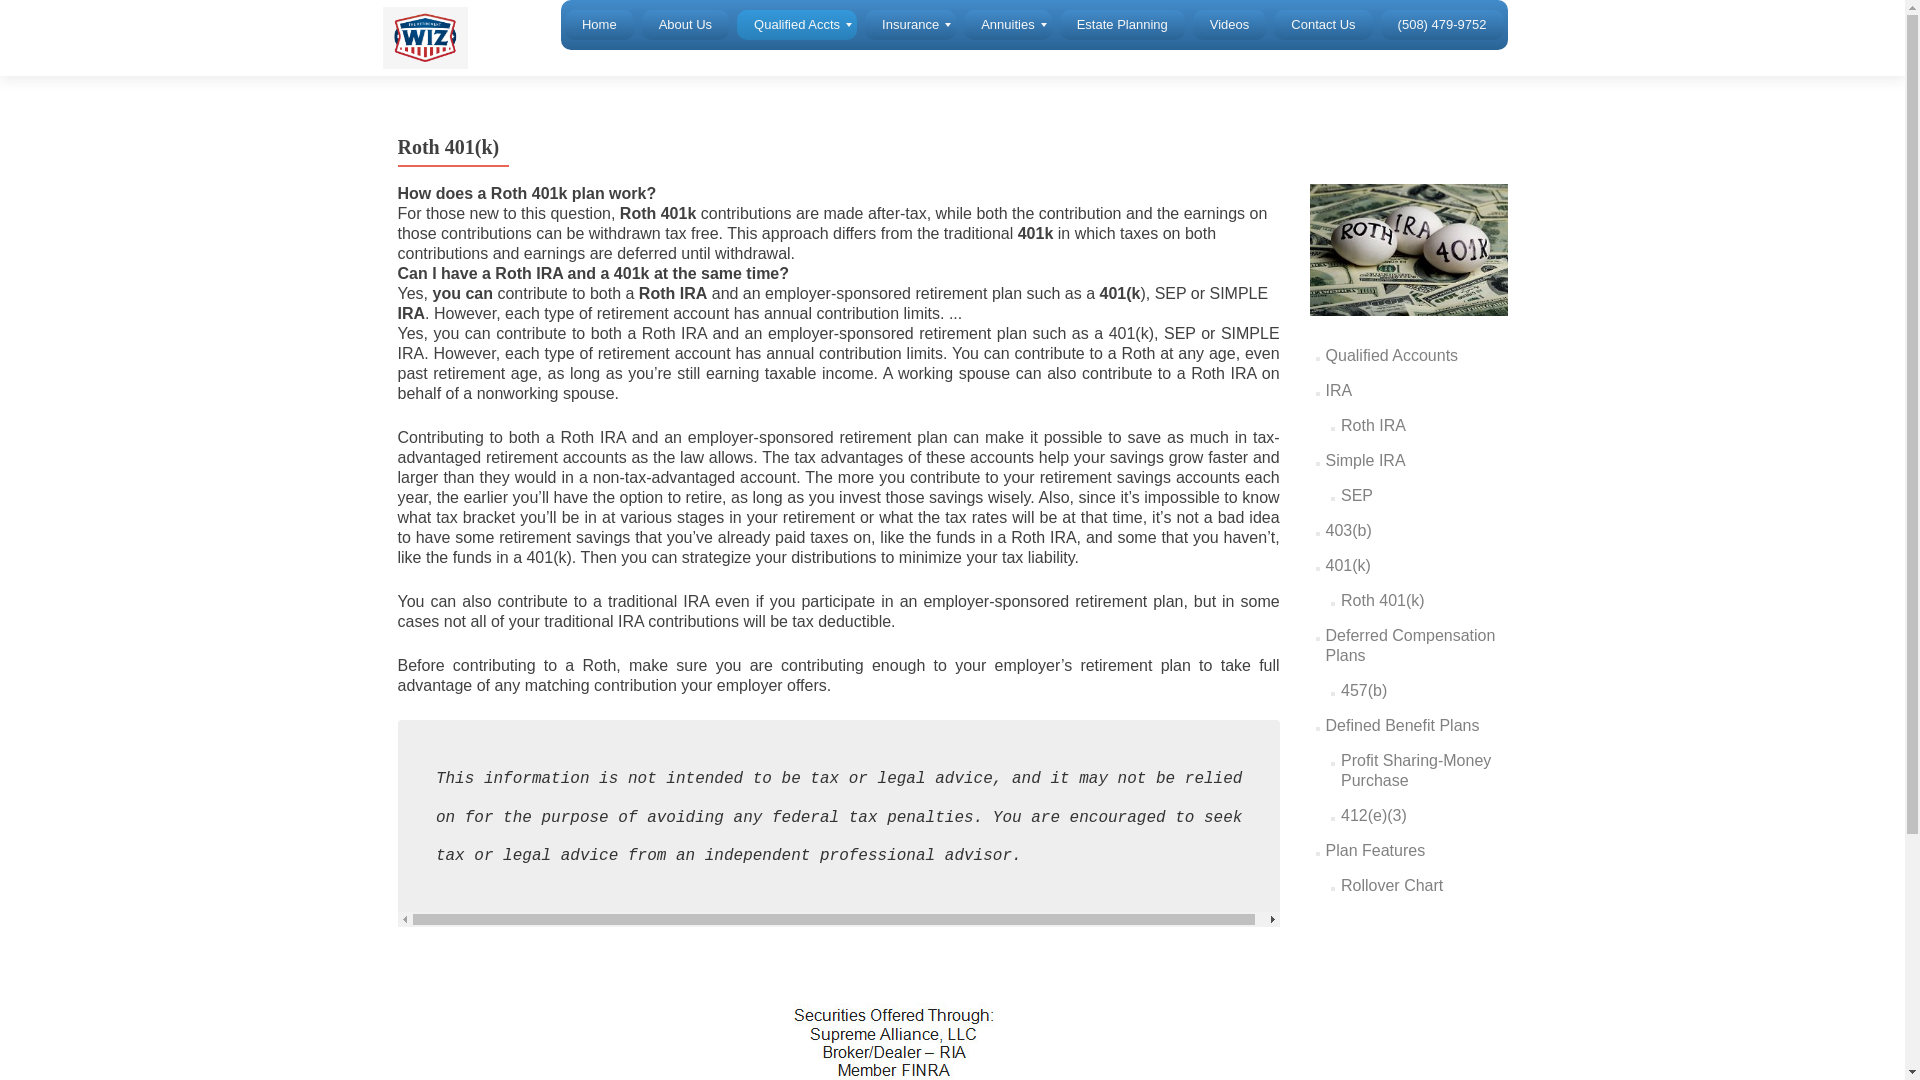 This screenshot has height=1080, width=1920. I want to click on Home, so click(598, 24).